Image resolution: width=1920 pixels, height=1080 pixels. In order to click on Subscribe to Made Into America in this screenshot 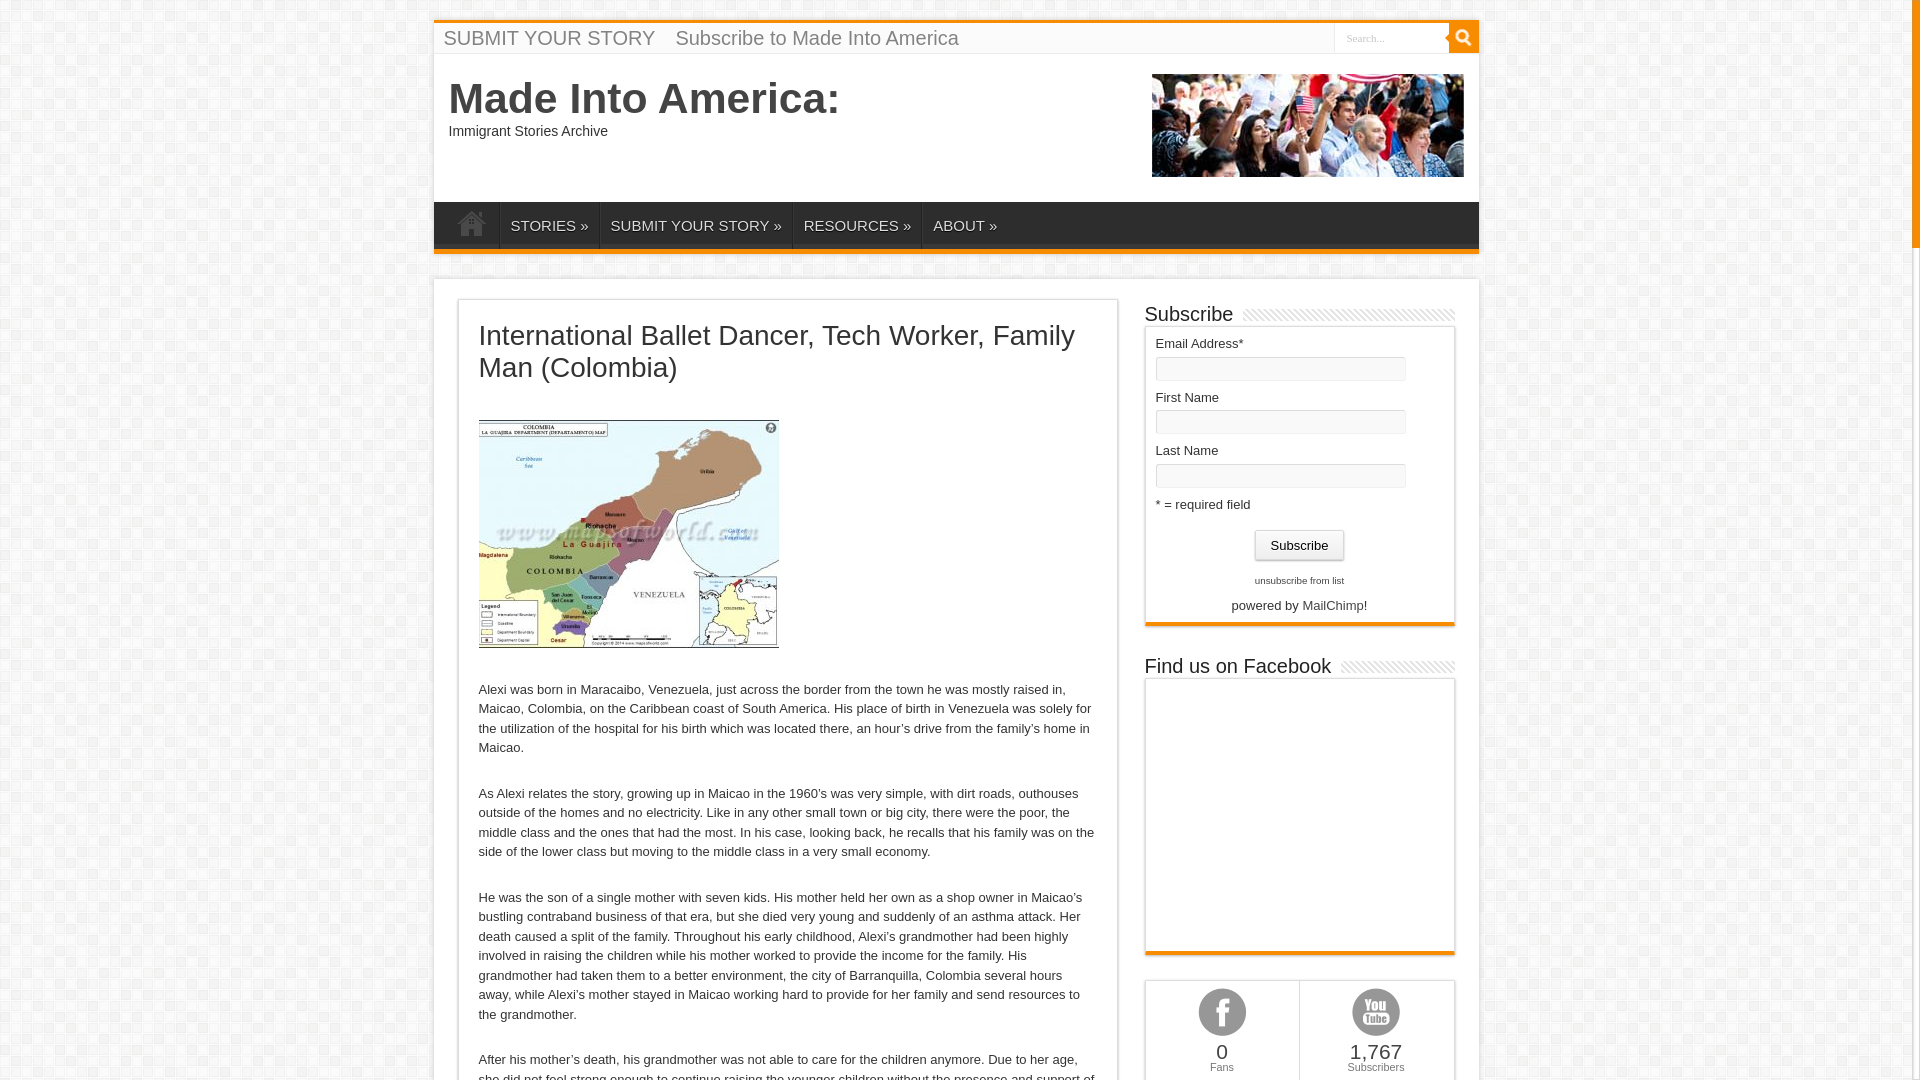, I will do `click(816, 37)`.